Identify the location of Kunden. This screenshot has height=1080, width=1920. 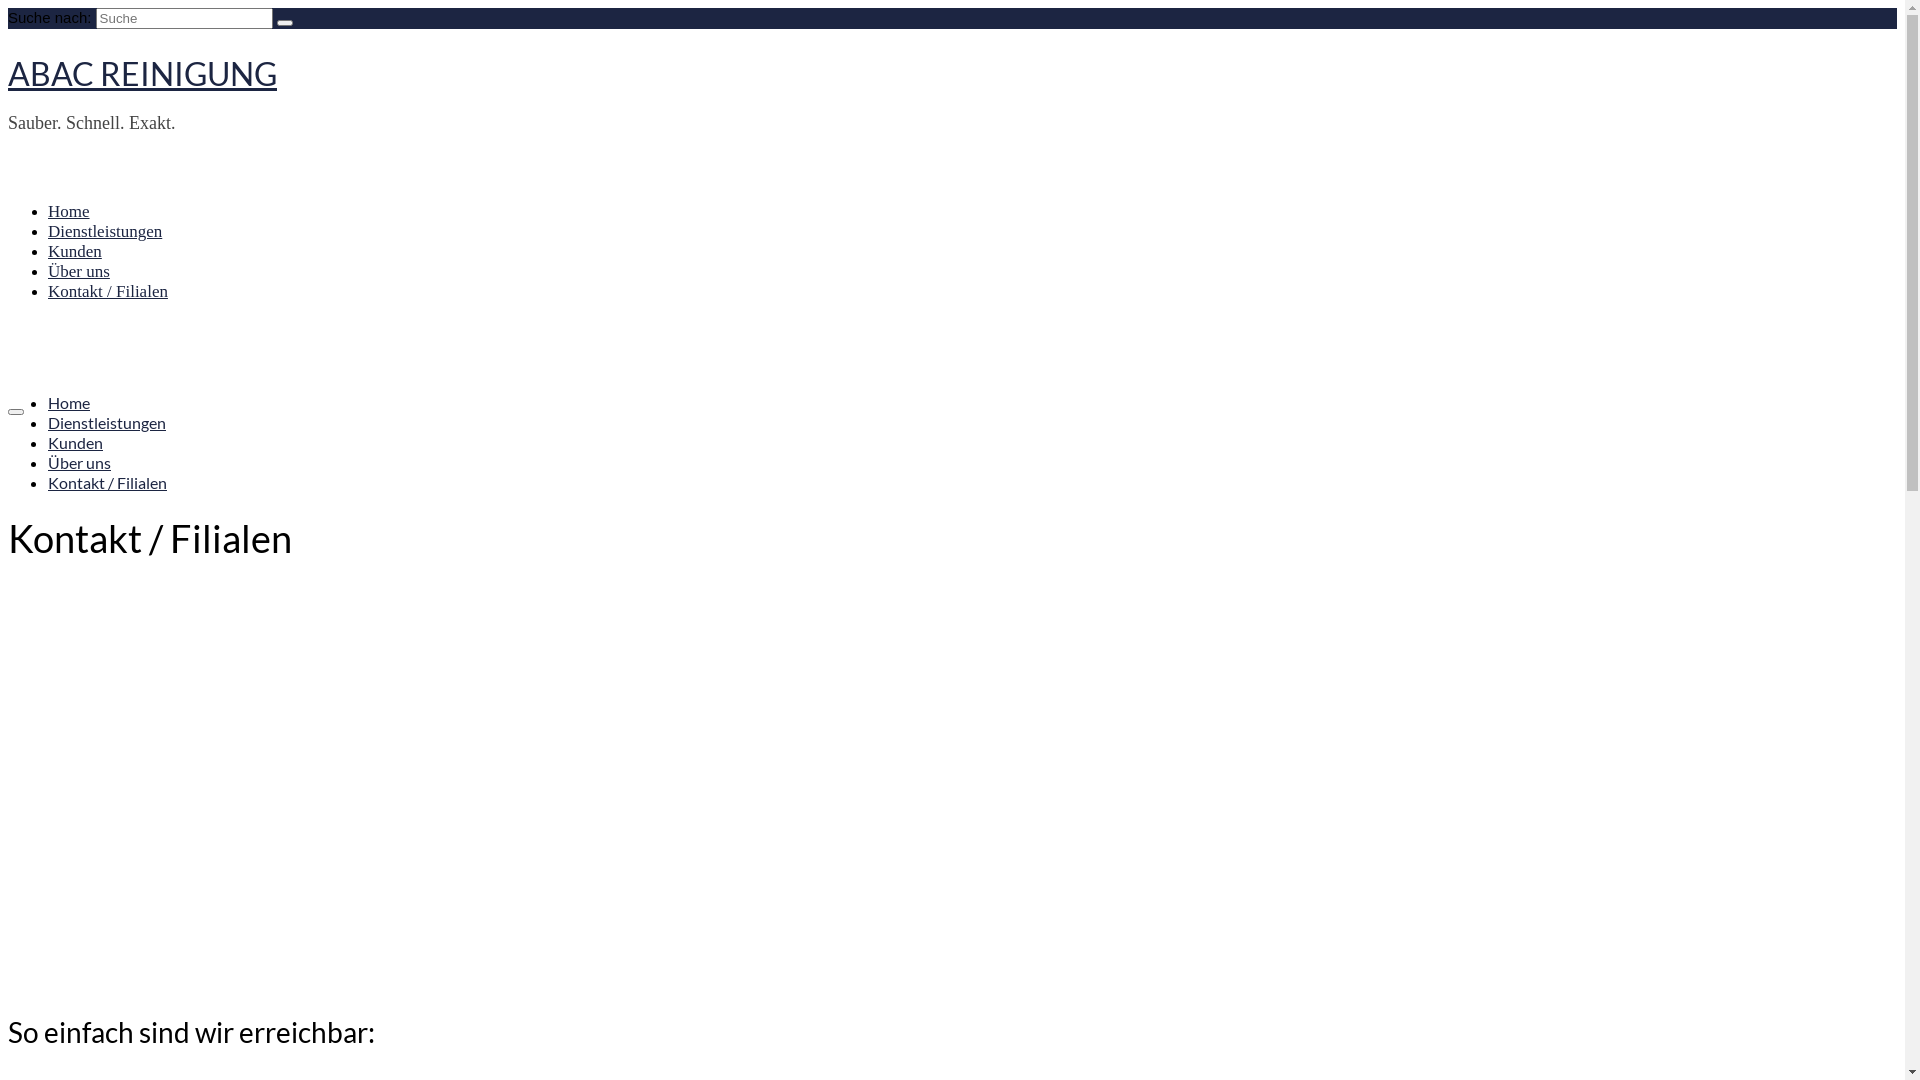
(75, 252).